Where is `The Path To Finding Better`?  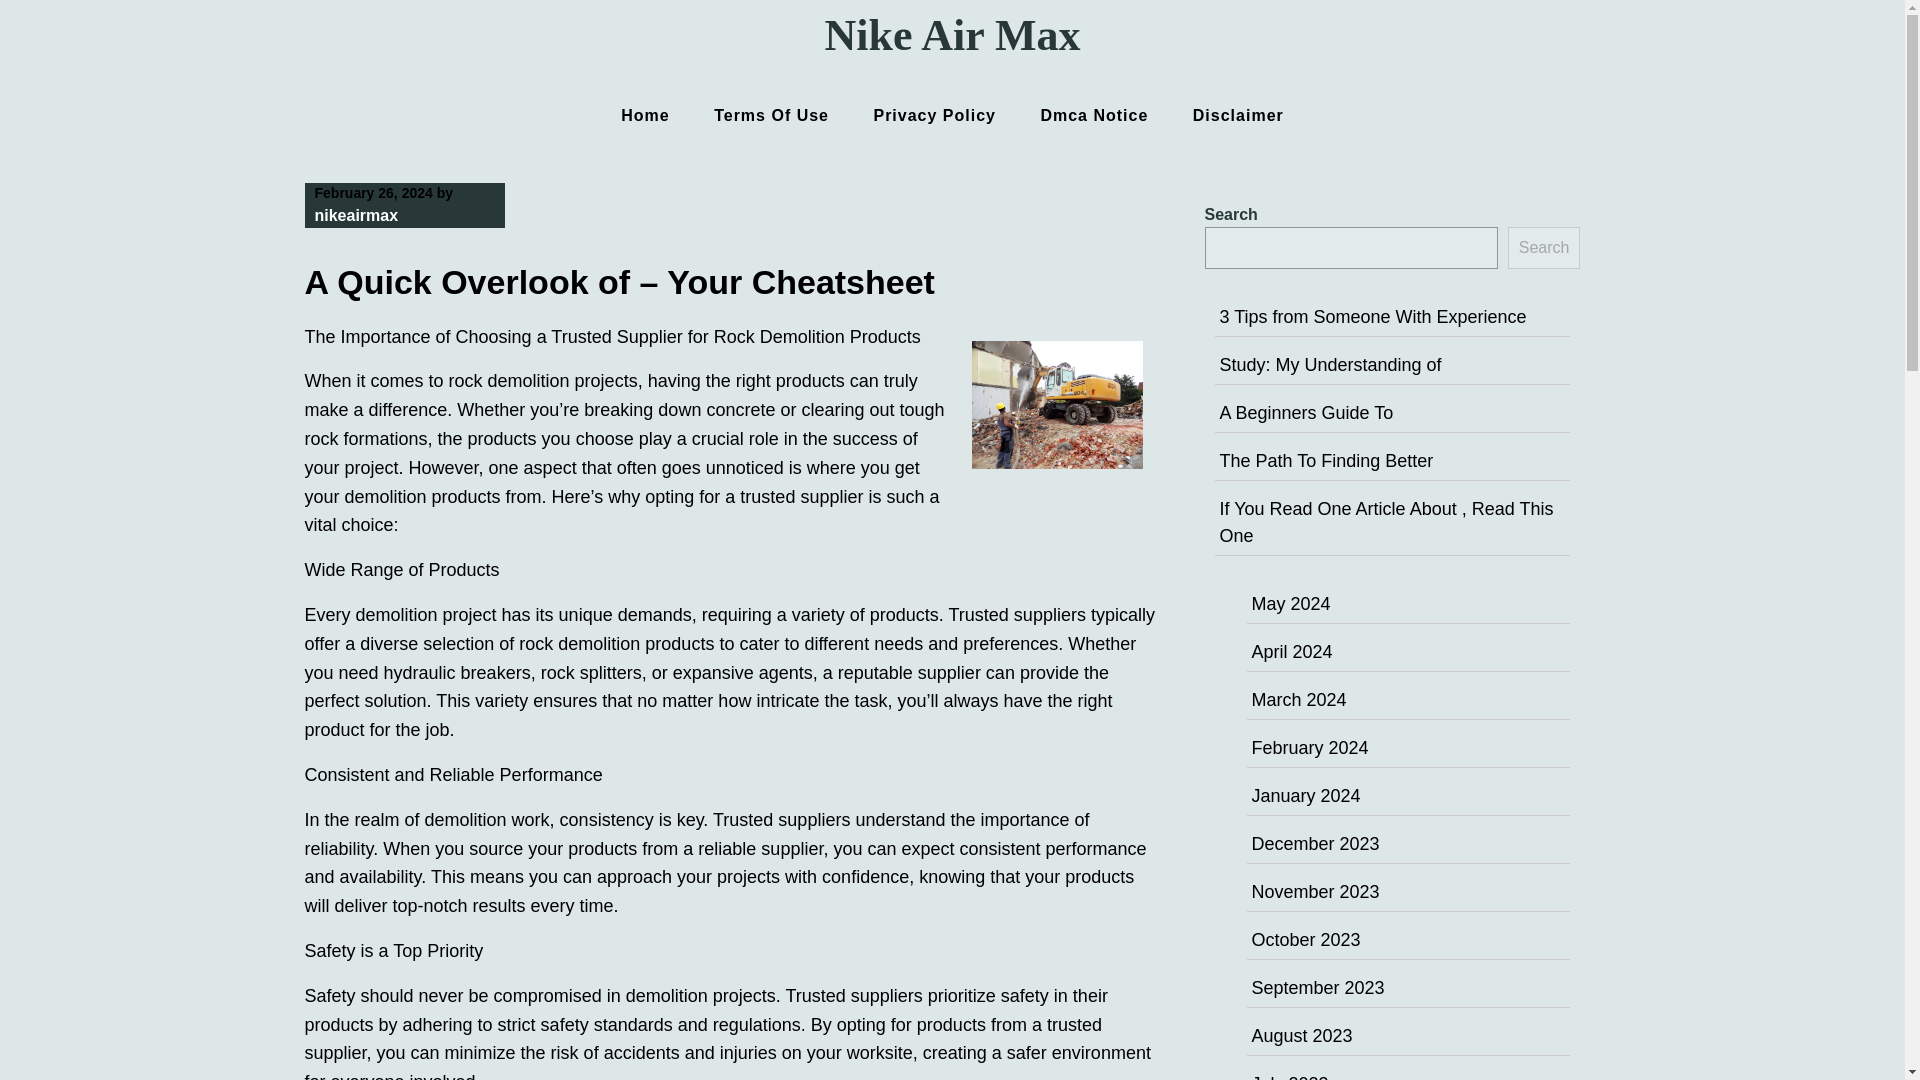 The Path To Finding Better is located at coordinates (1326, 460).